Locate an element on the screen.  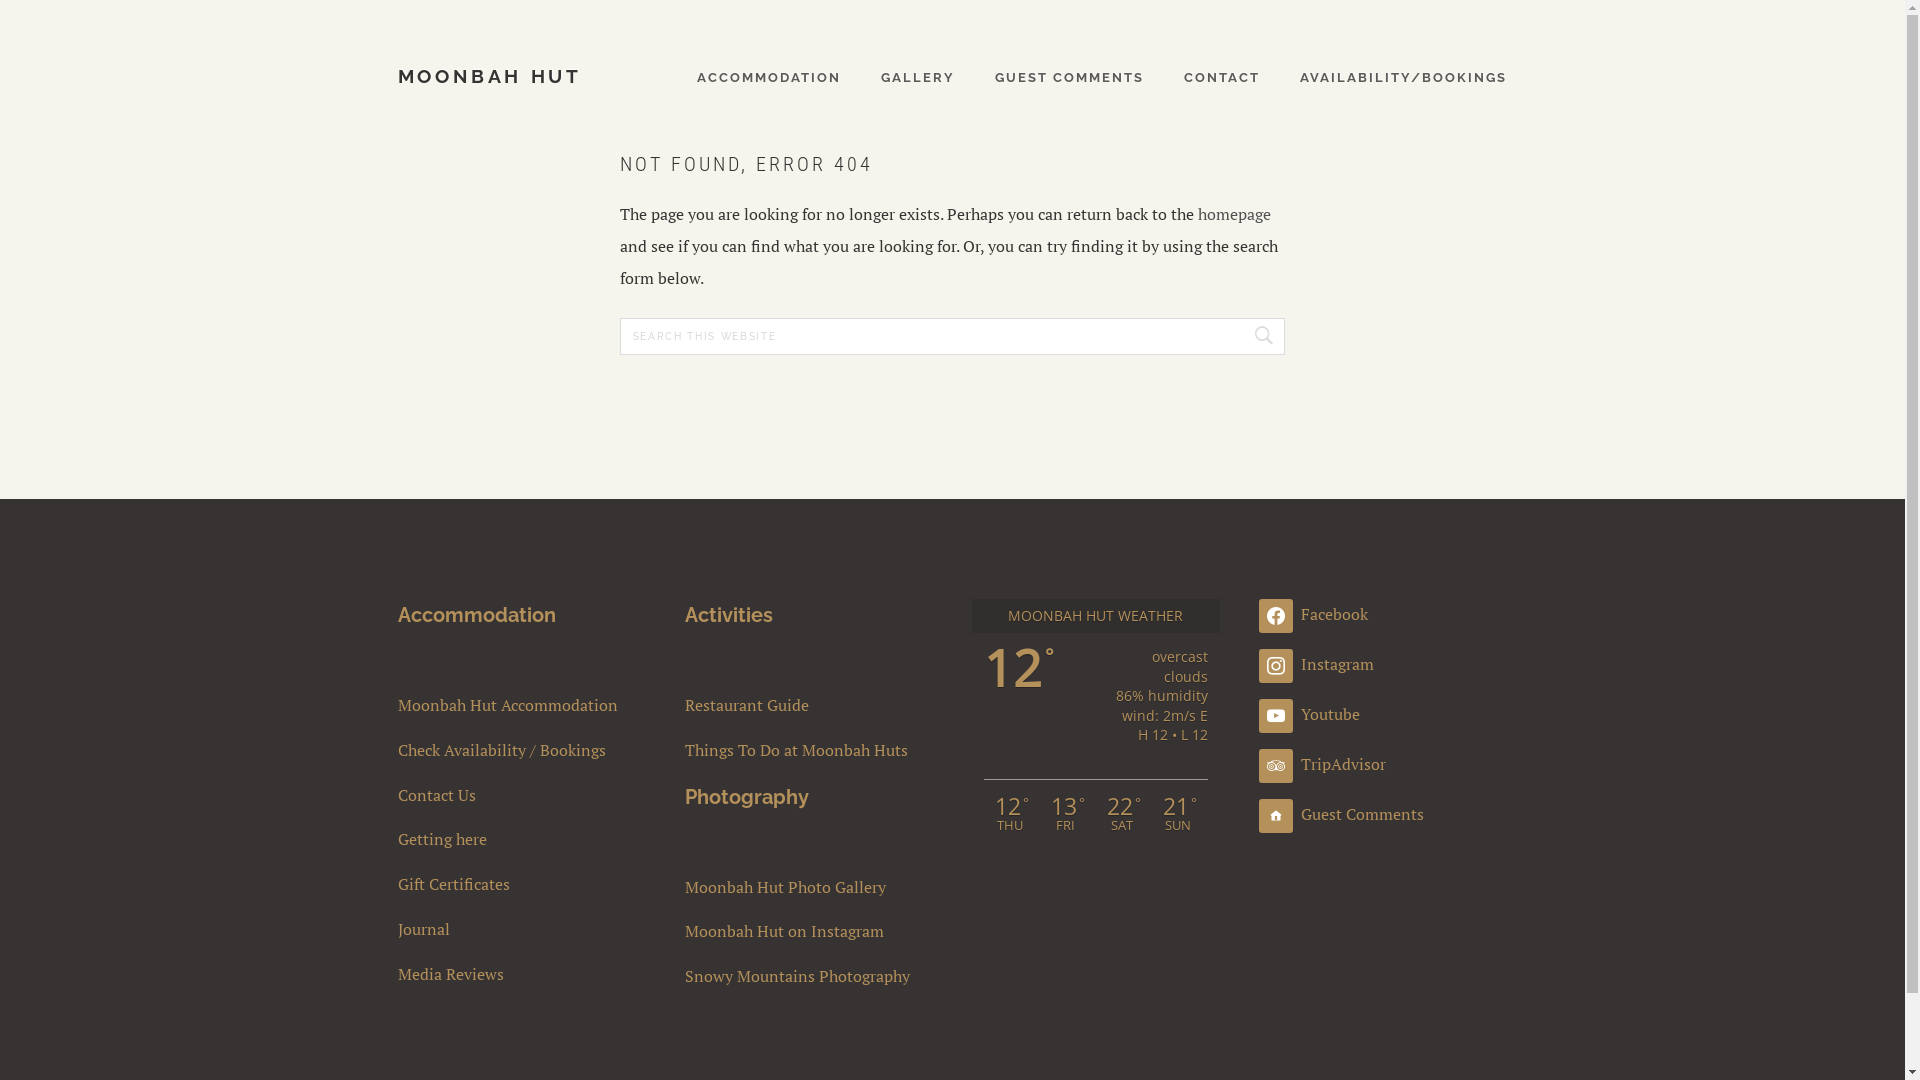
Gift Certificates is located at coordinates (522, 884).